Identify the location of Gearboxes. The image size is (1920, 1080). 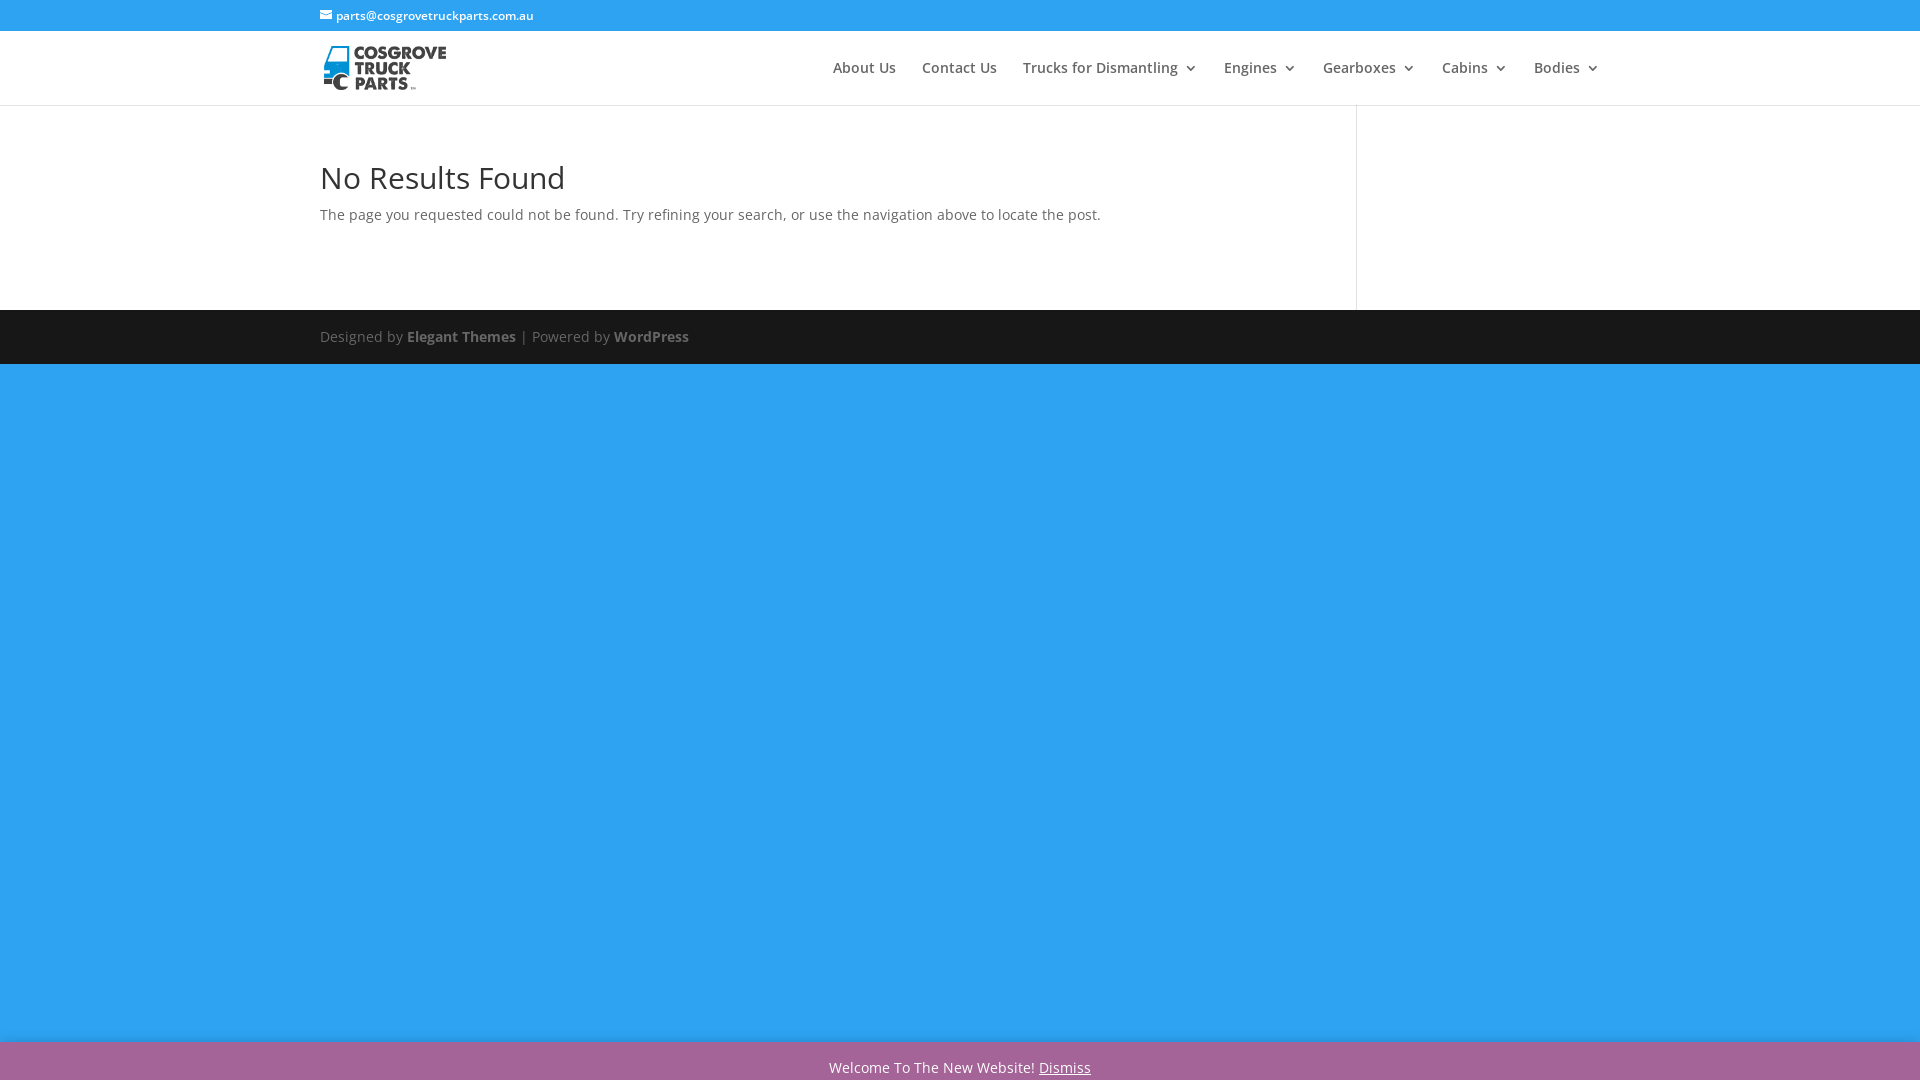
(1370, 83).